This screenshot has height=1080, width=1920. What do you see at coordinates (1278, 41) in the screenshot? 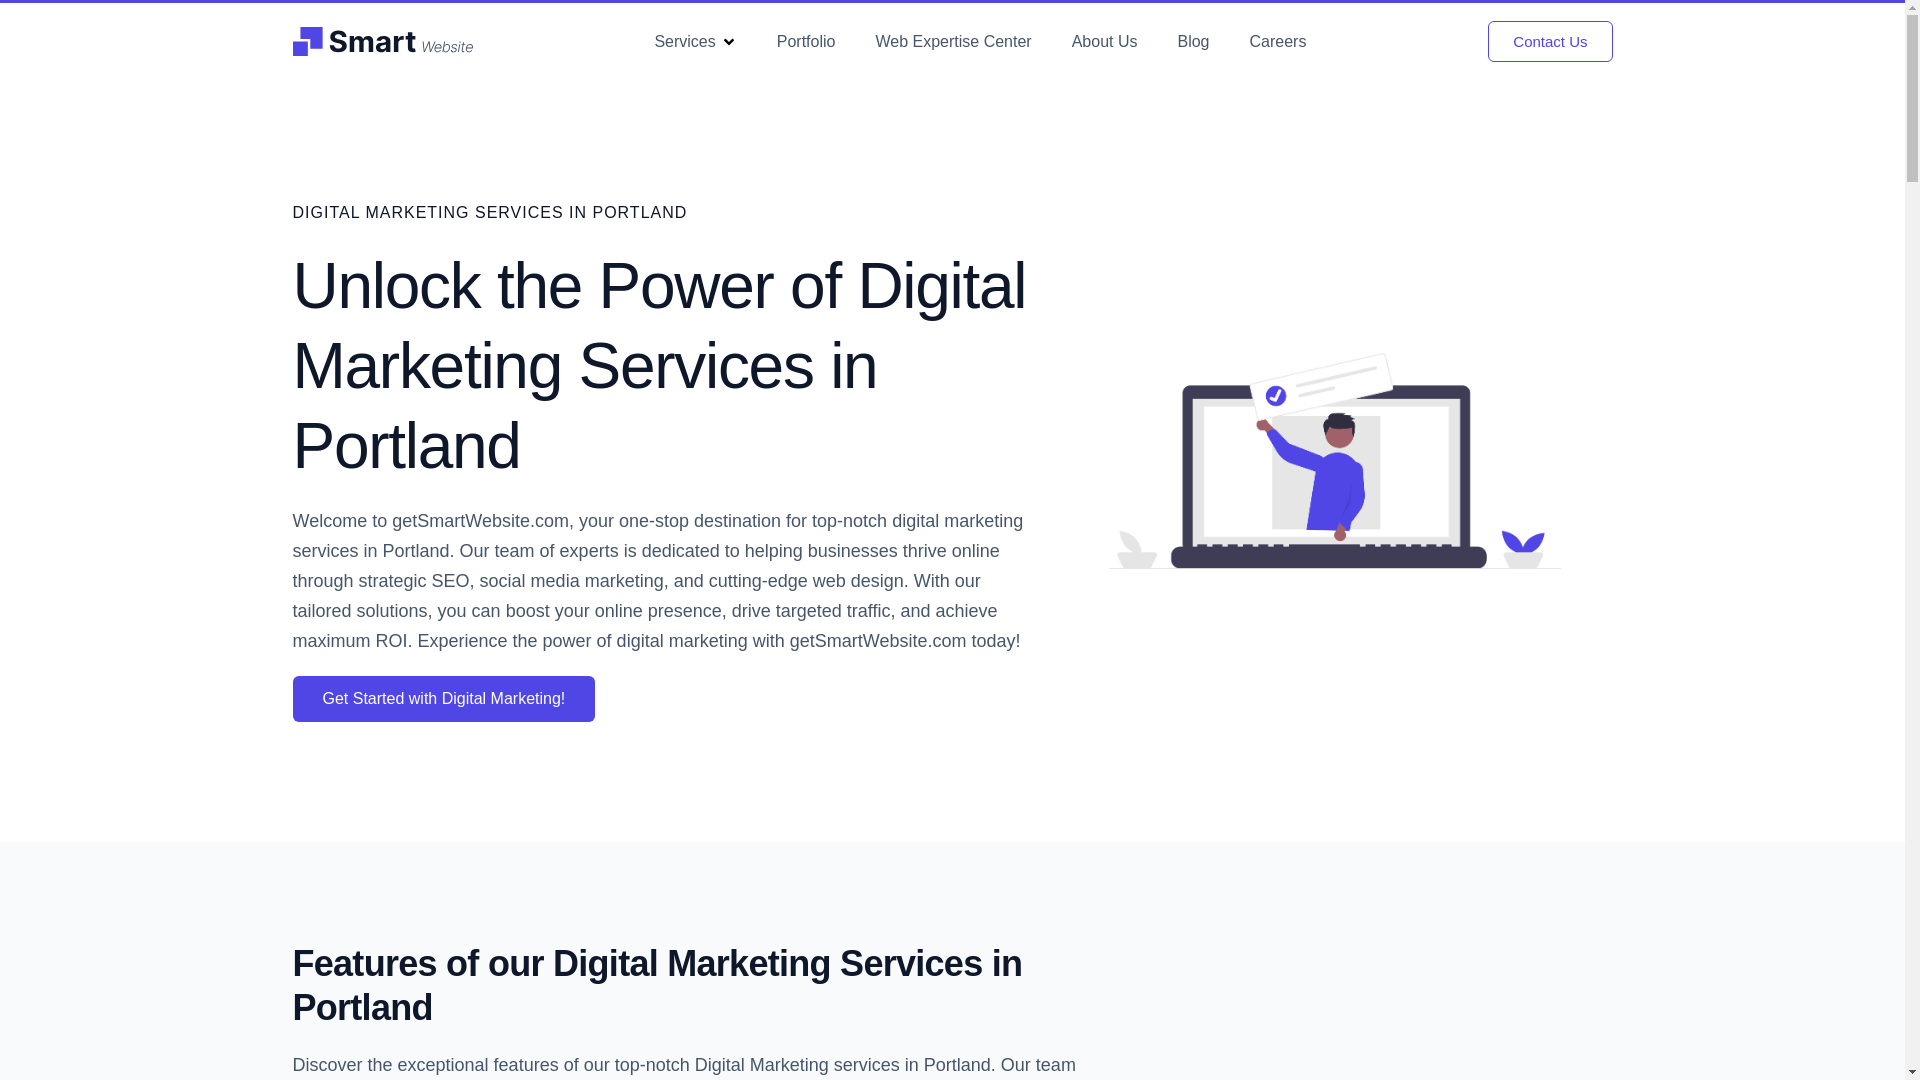
I see `Careers` at bounding box center [1278, 41].